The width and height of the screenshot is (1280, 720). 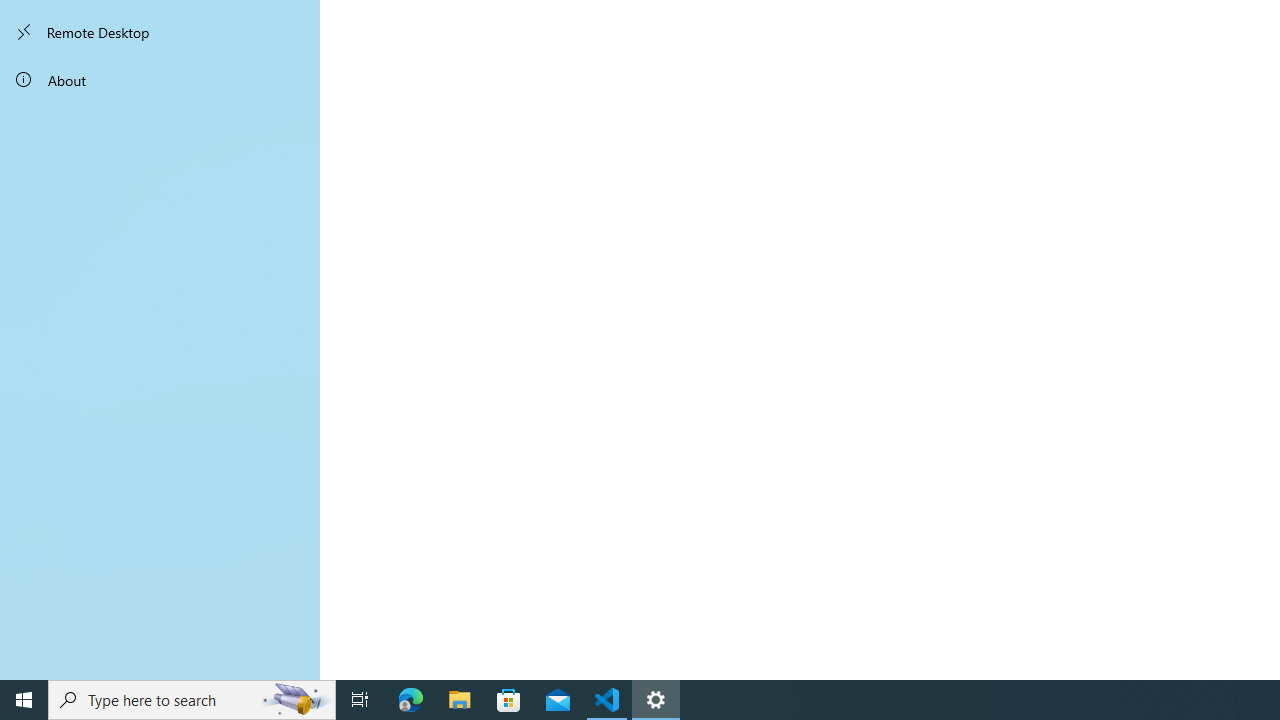 I want to click on Visual Studio Code - 1 running window, so click(x=607, y=700).